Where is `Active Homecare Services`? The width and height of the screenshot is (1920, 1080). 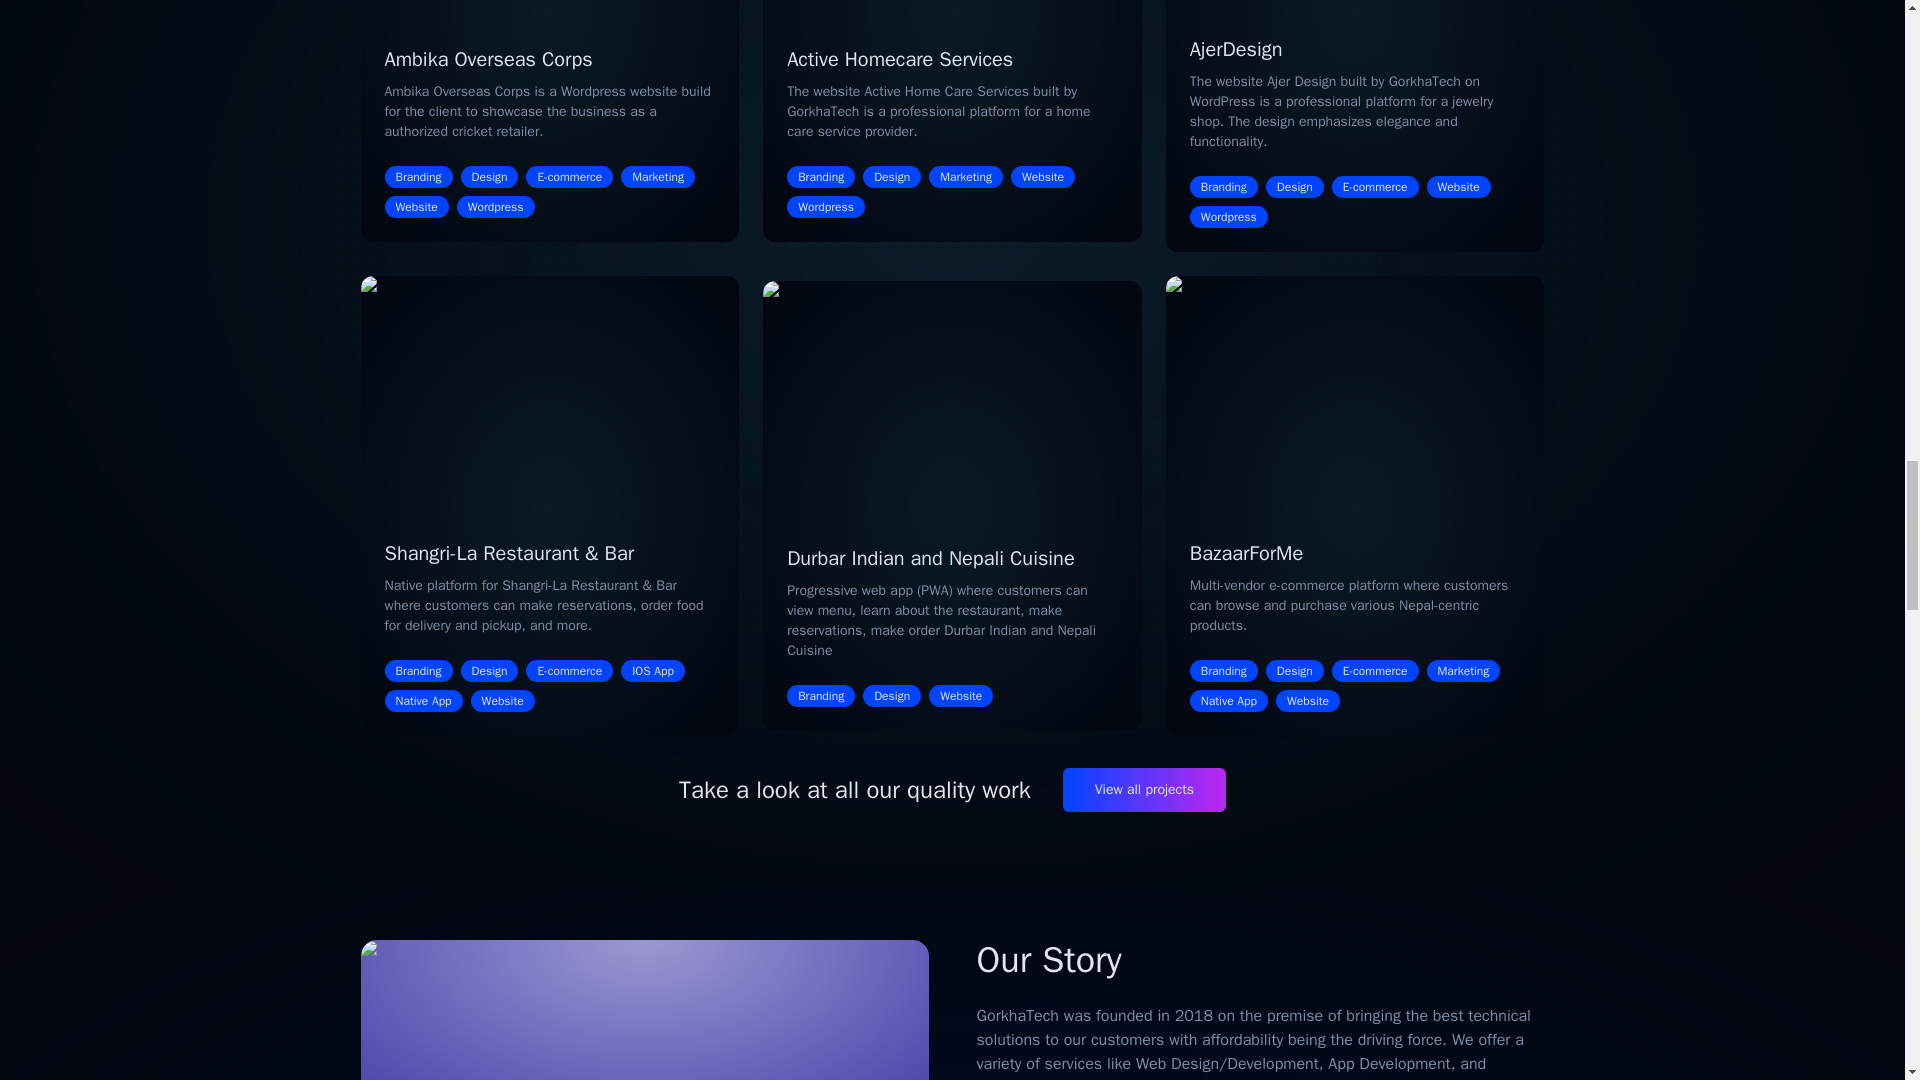 Active Homecare Services is located at coordinates (900, 60).